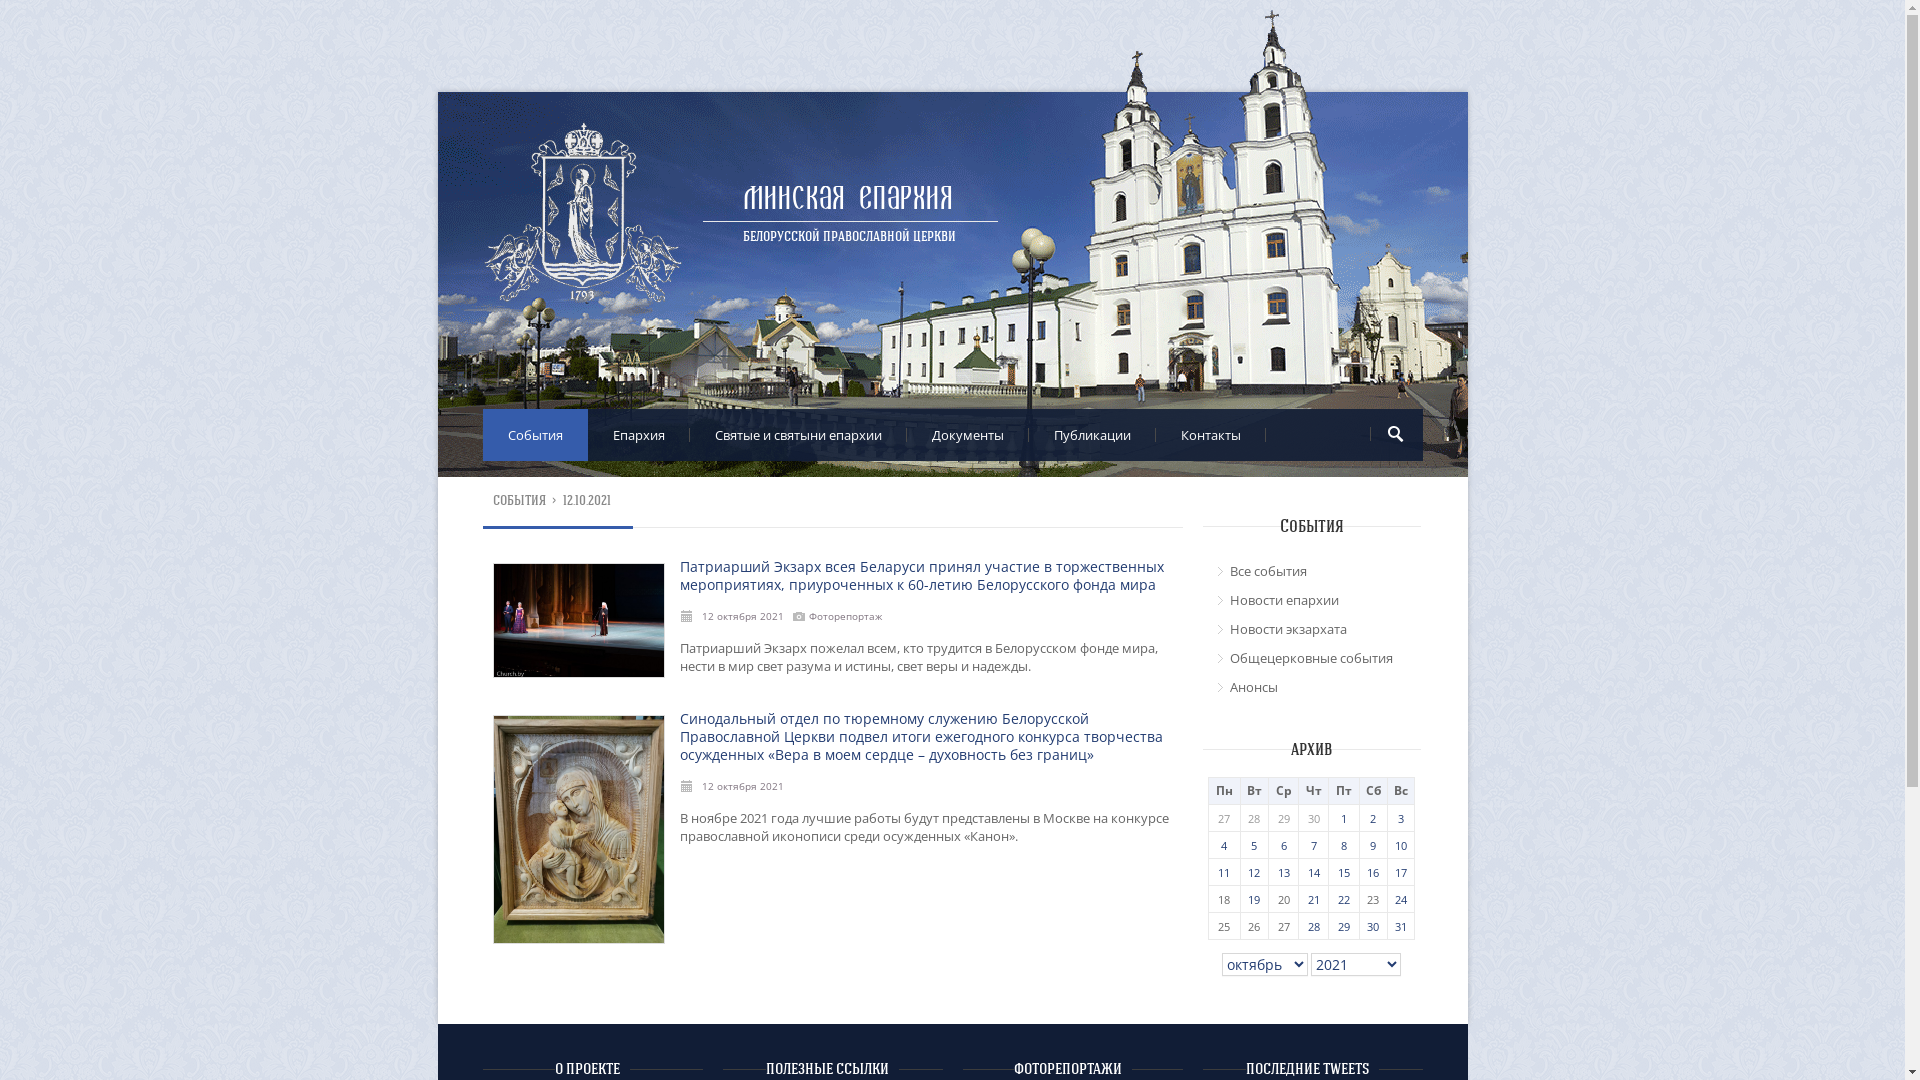 Image resolution: width=1920 pixels, height=1080 pixels. Describe the element at coordinates (1314, 900) in the screenshot. I see `21` at that location.